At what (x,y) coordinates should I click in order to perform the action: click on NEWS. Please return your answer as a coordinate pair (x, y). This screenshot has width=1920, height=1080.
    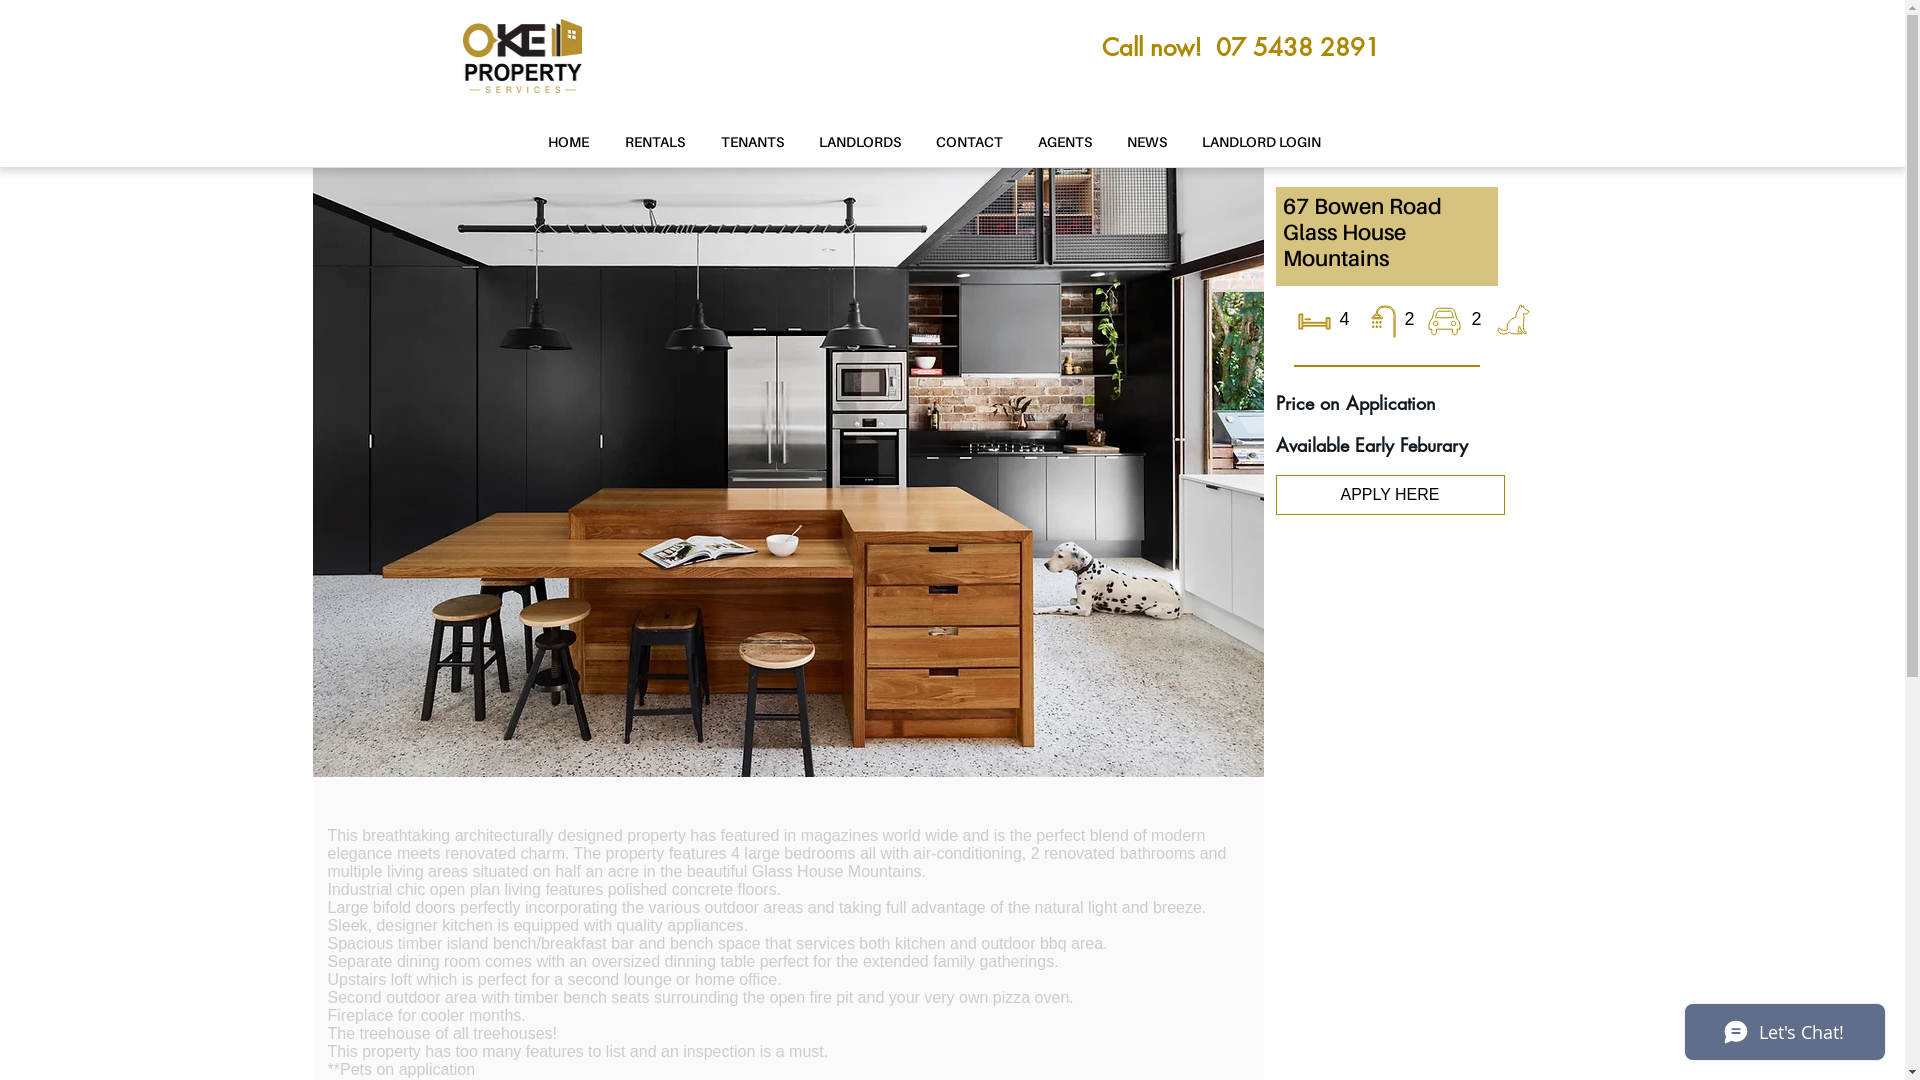
    Looking at the image, I should click on (1148, 143).